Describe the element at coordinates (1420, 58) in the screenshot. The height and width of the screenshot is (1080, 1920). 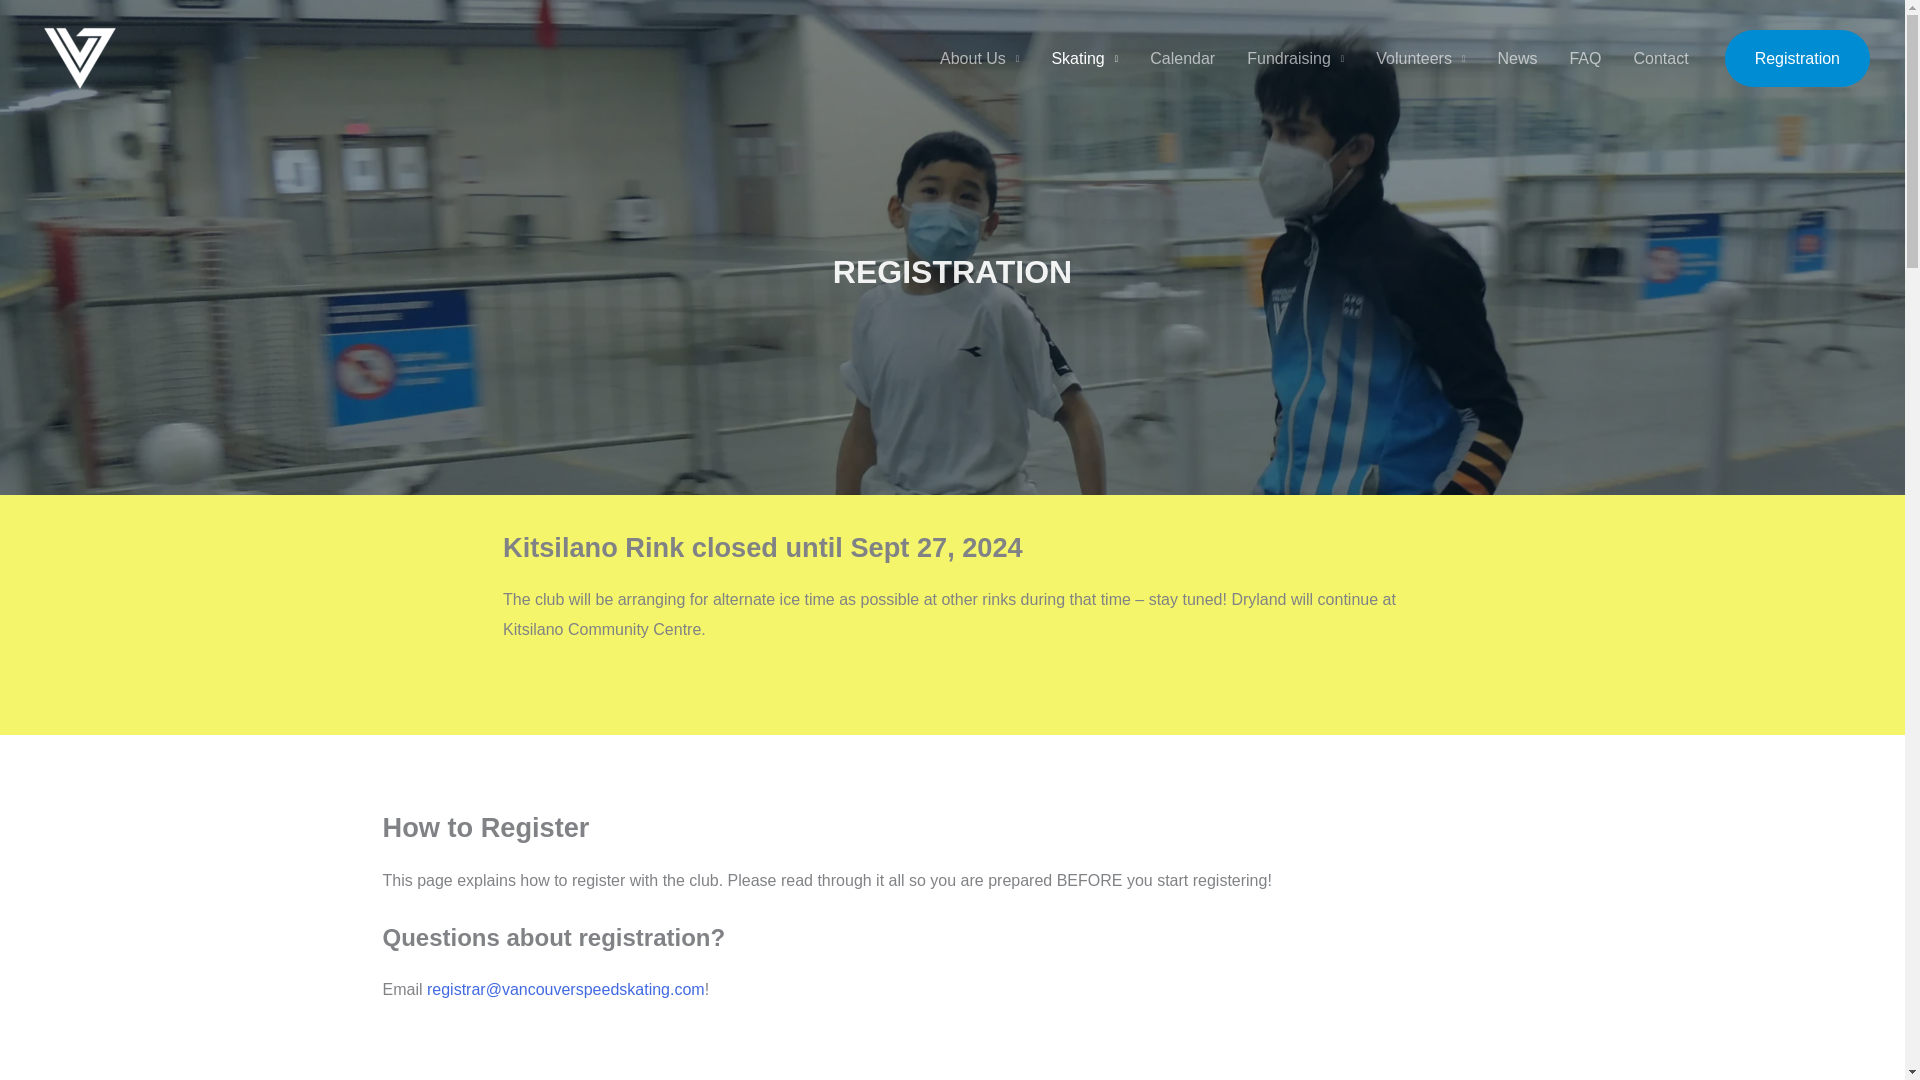
I see `Volunteers` at that location.